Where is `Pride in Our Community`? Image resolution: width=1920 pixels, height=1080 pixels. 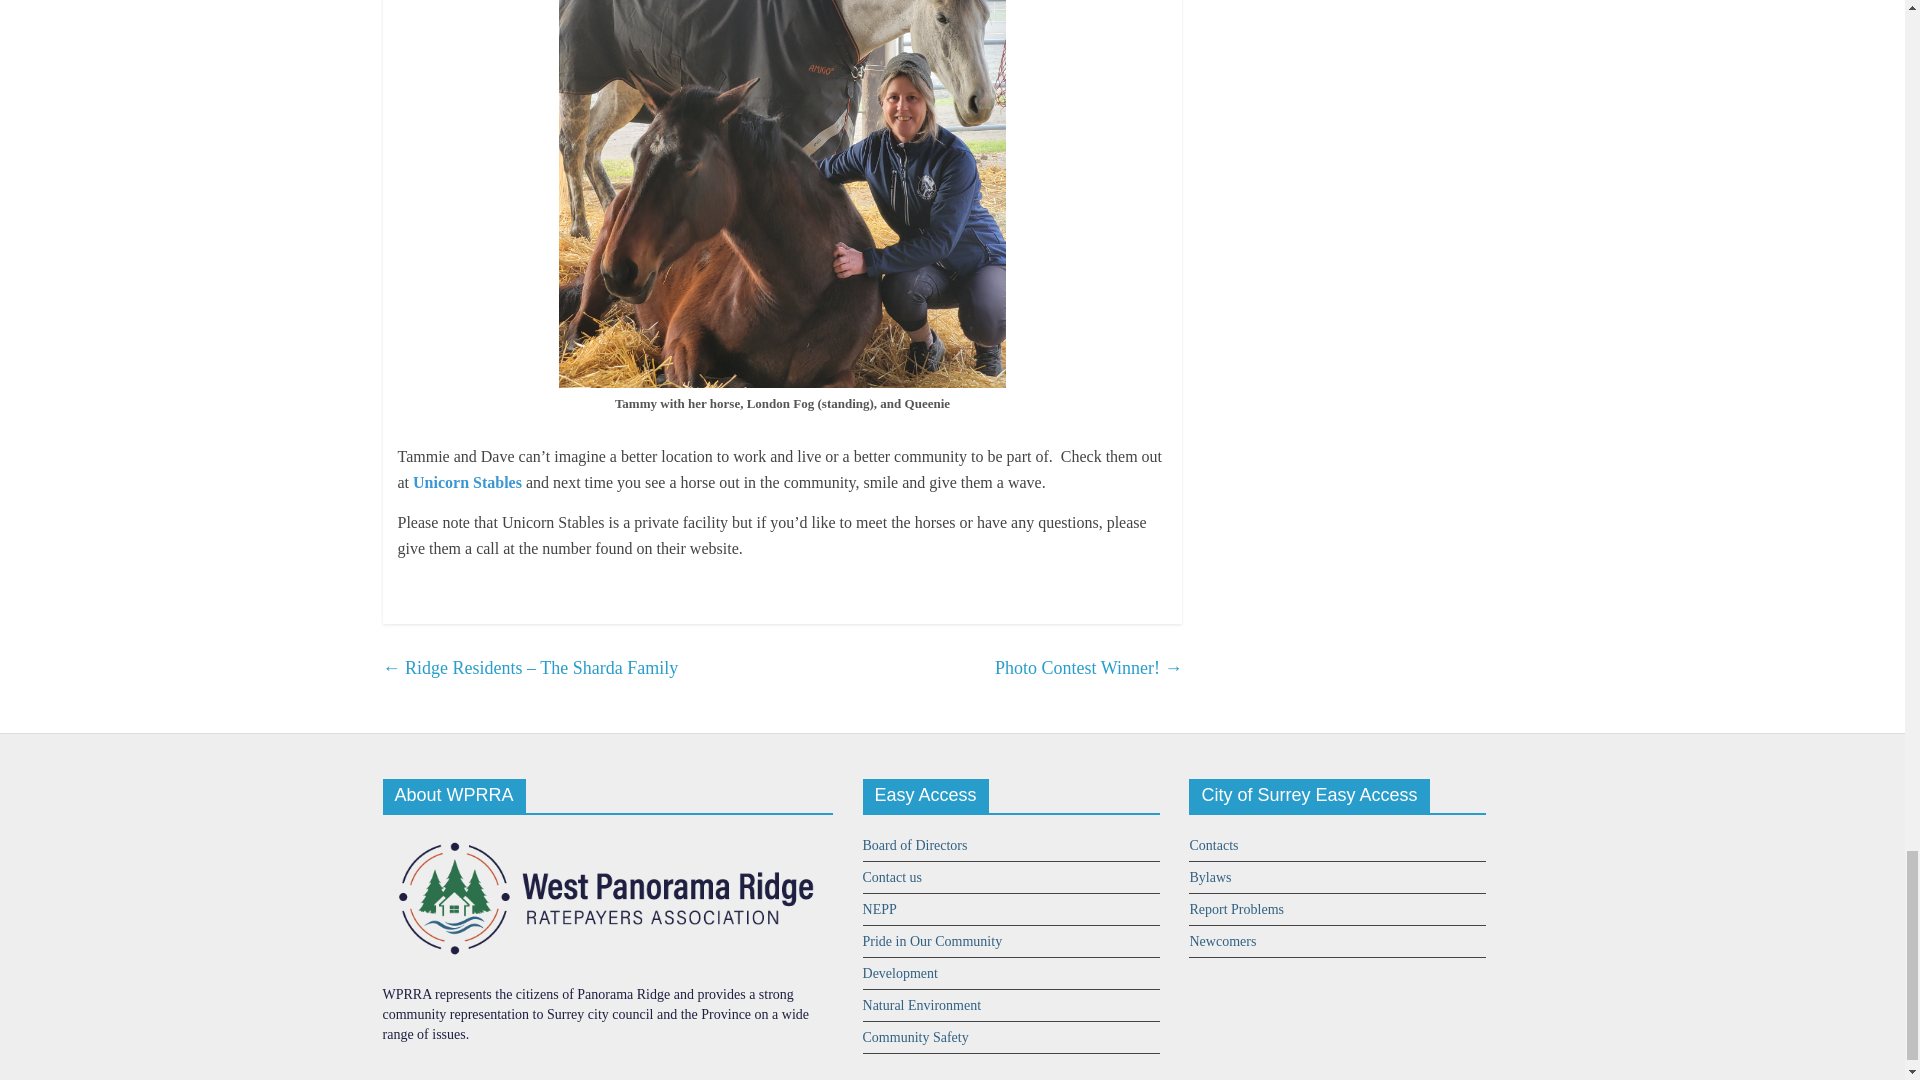
Pride in Our Community is located at coordinates (932, 942).